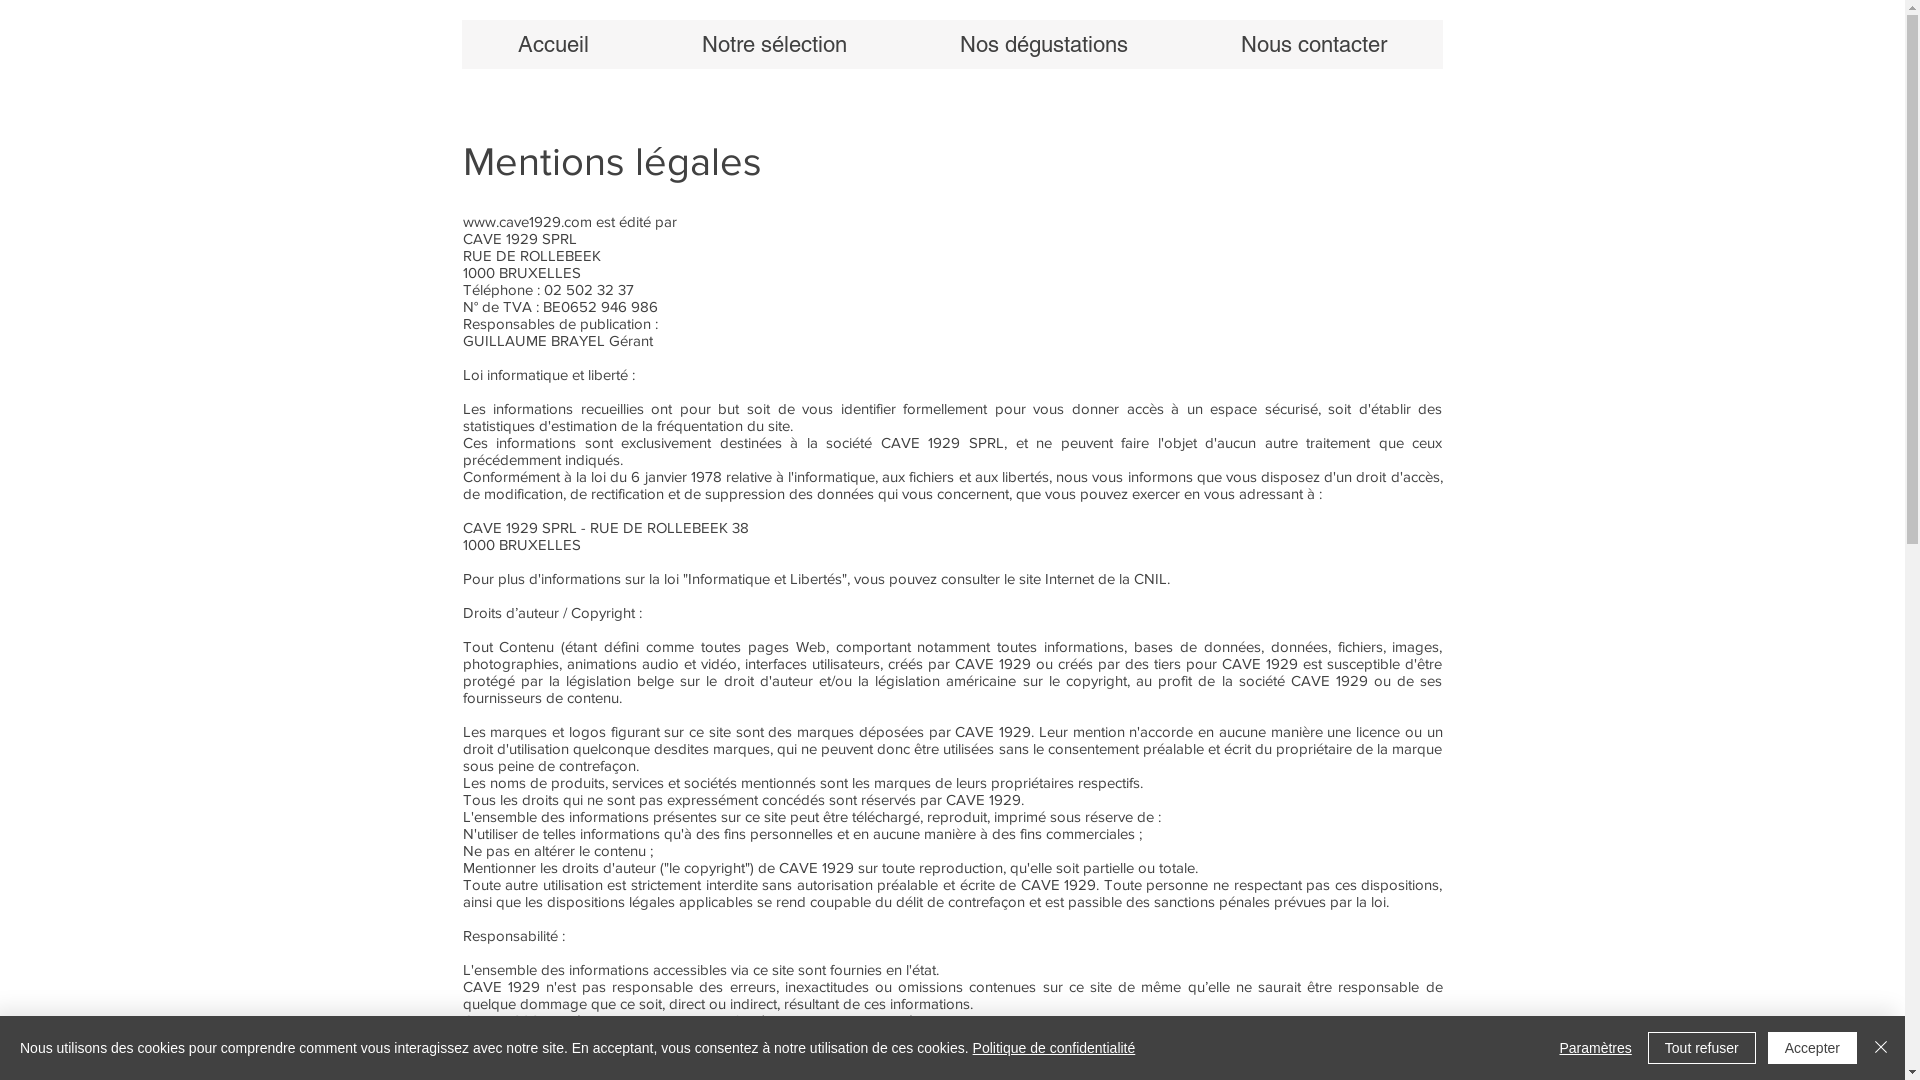  What do you see at coordinates (1812, 1048) in the screenshot?
I see `Accepter` at bounding box center [1812, 1048].